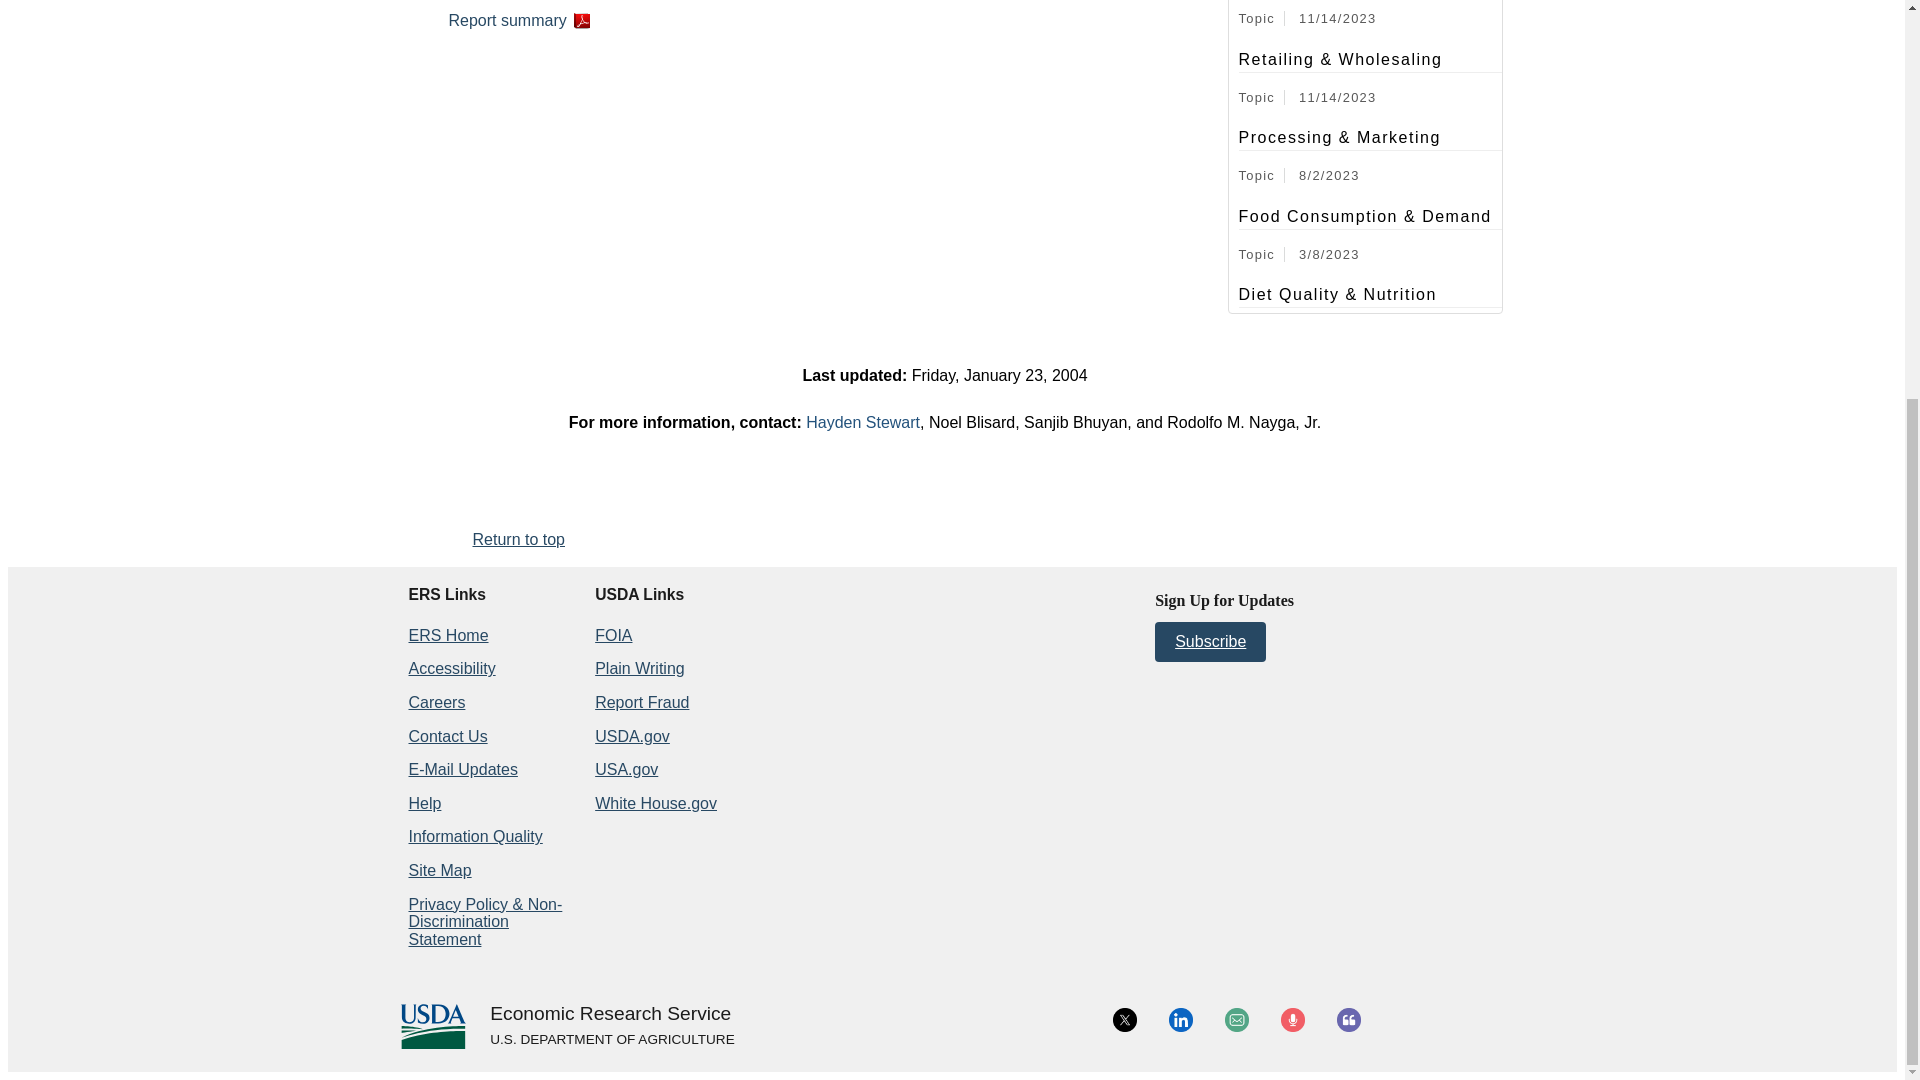 The height and width of the screenshot is (1080, 1920). I want to click on Email Icon, so click(1236, 1020).